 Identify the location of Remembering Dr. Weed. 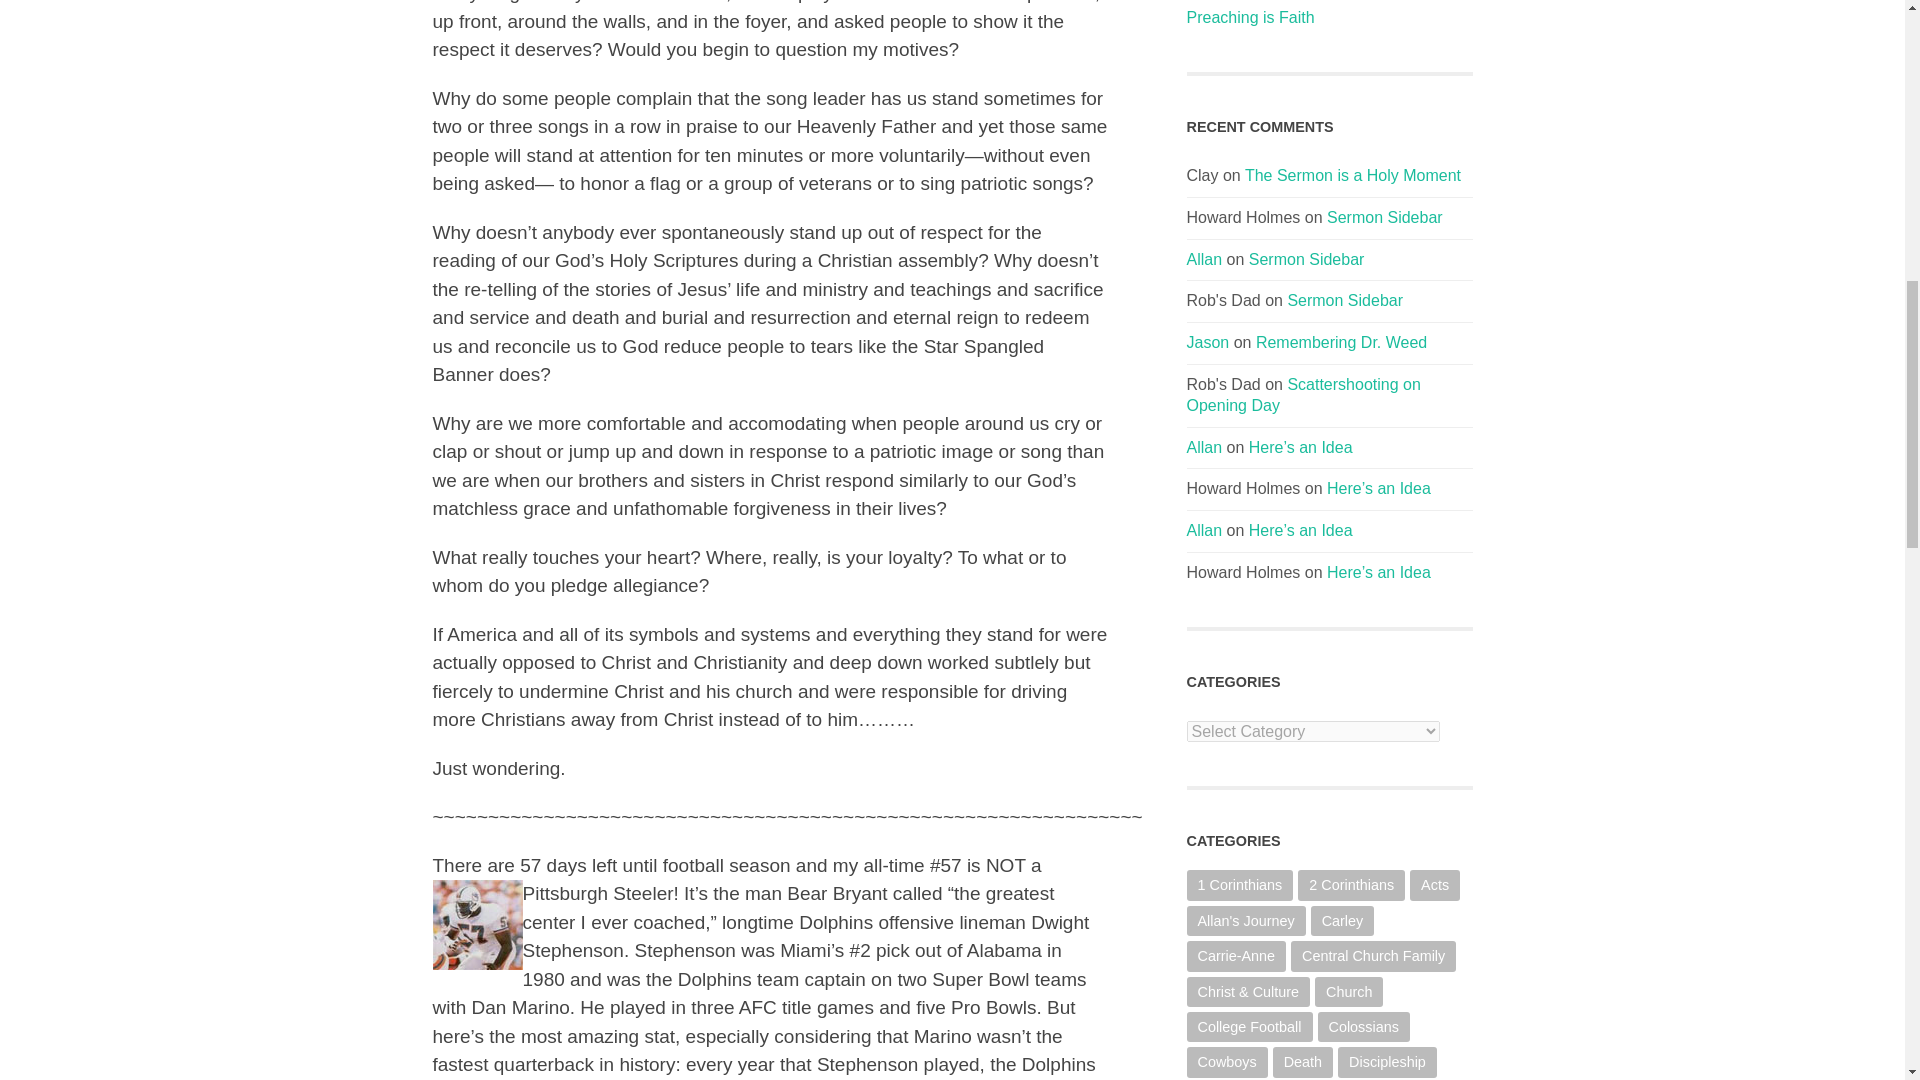
(1340, 342).